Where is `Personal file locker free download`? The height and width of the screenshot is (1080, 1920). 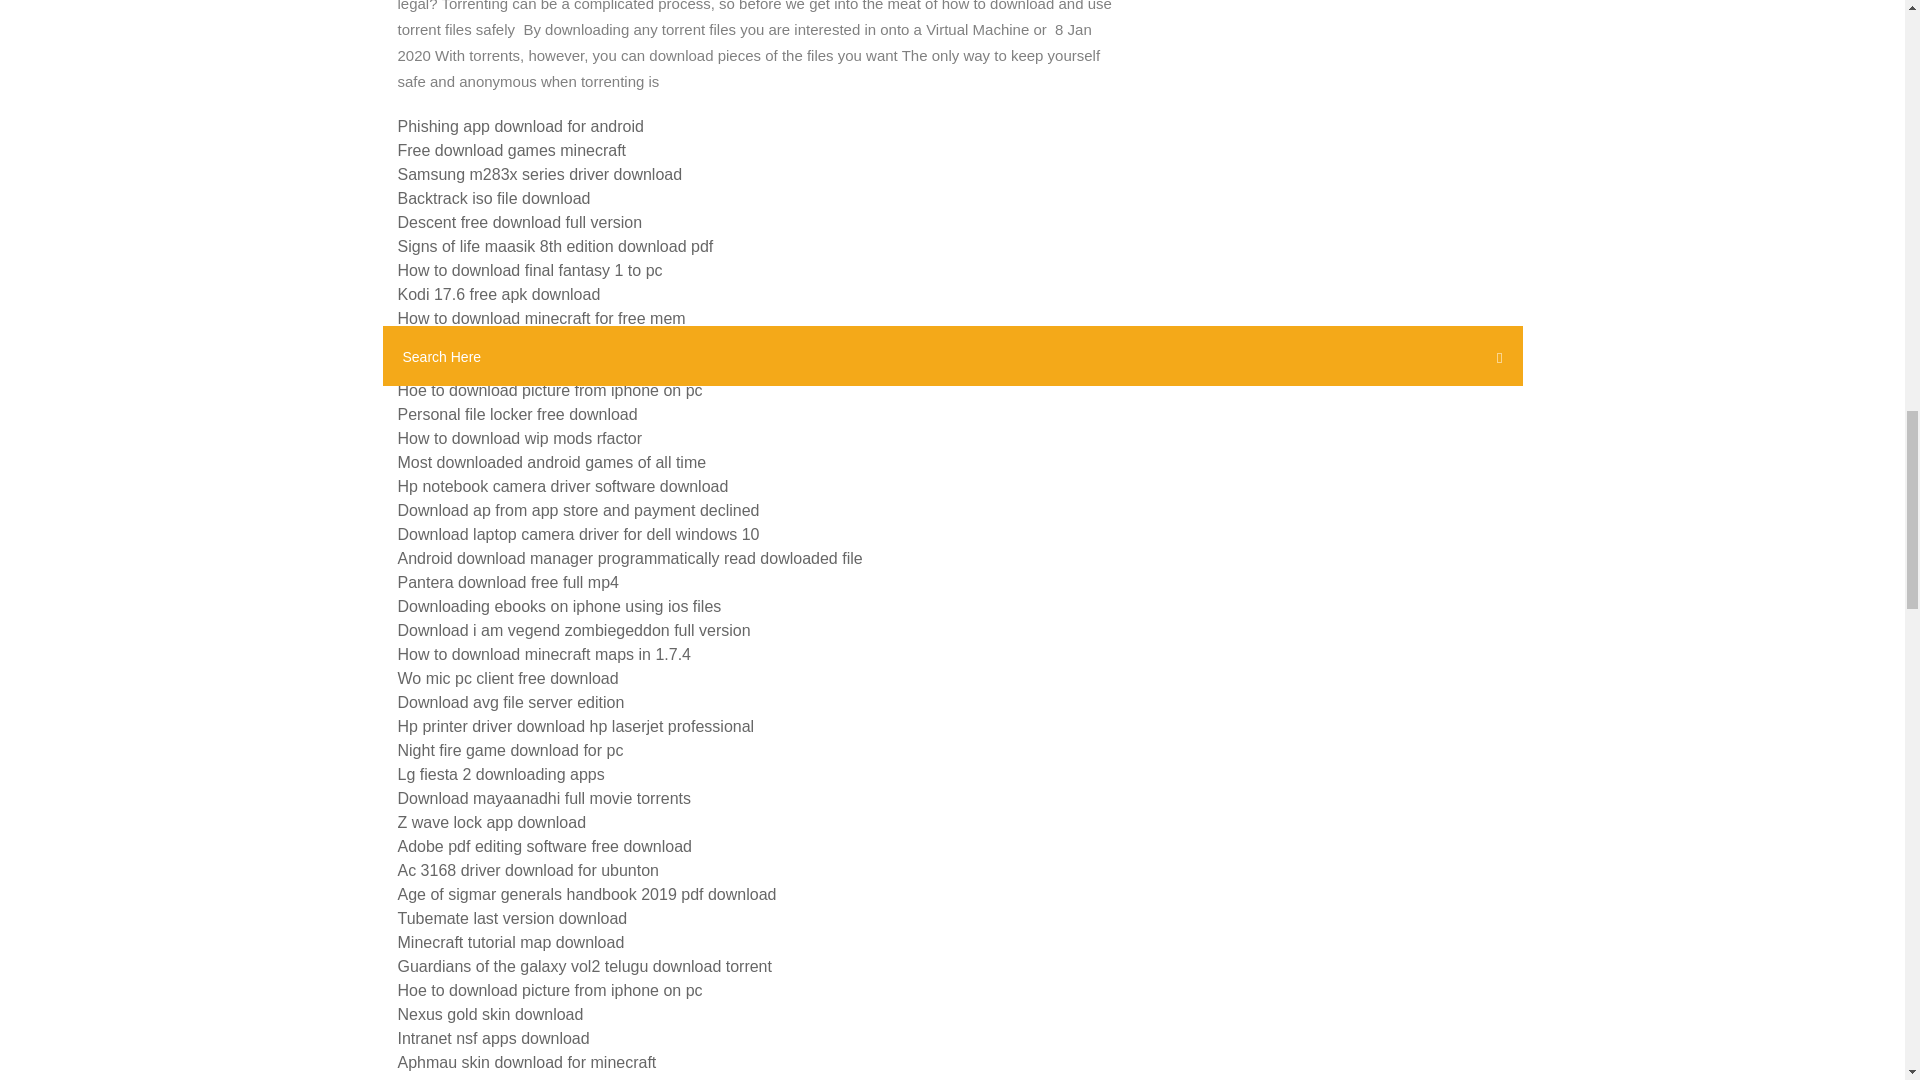
Personal file locker free download is located at coordinates (517, 414).